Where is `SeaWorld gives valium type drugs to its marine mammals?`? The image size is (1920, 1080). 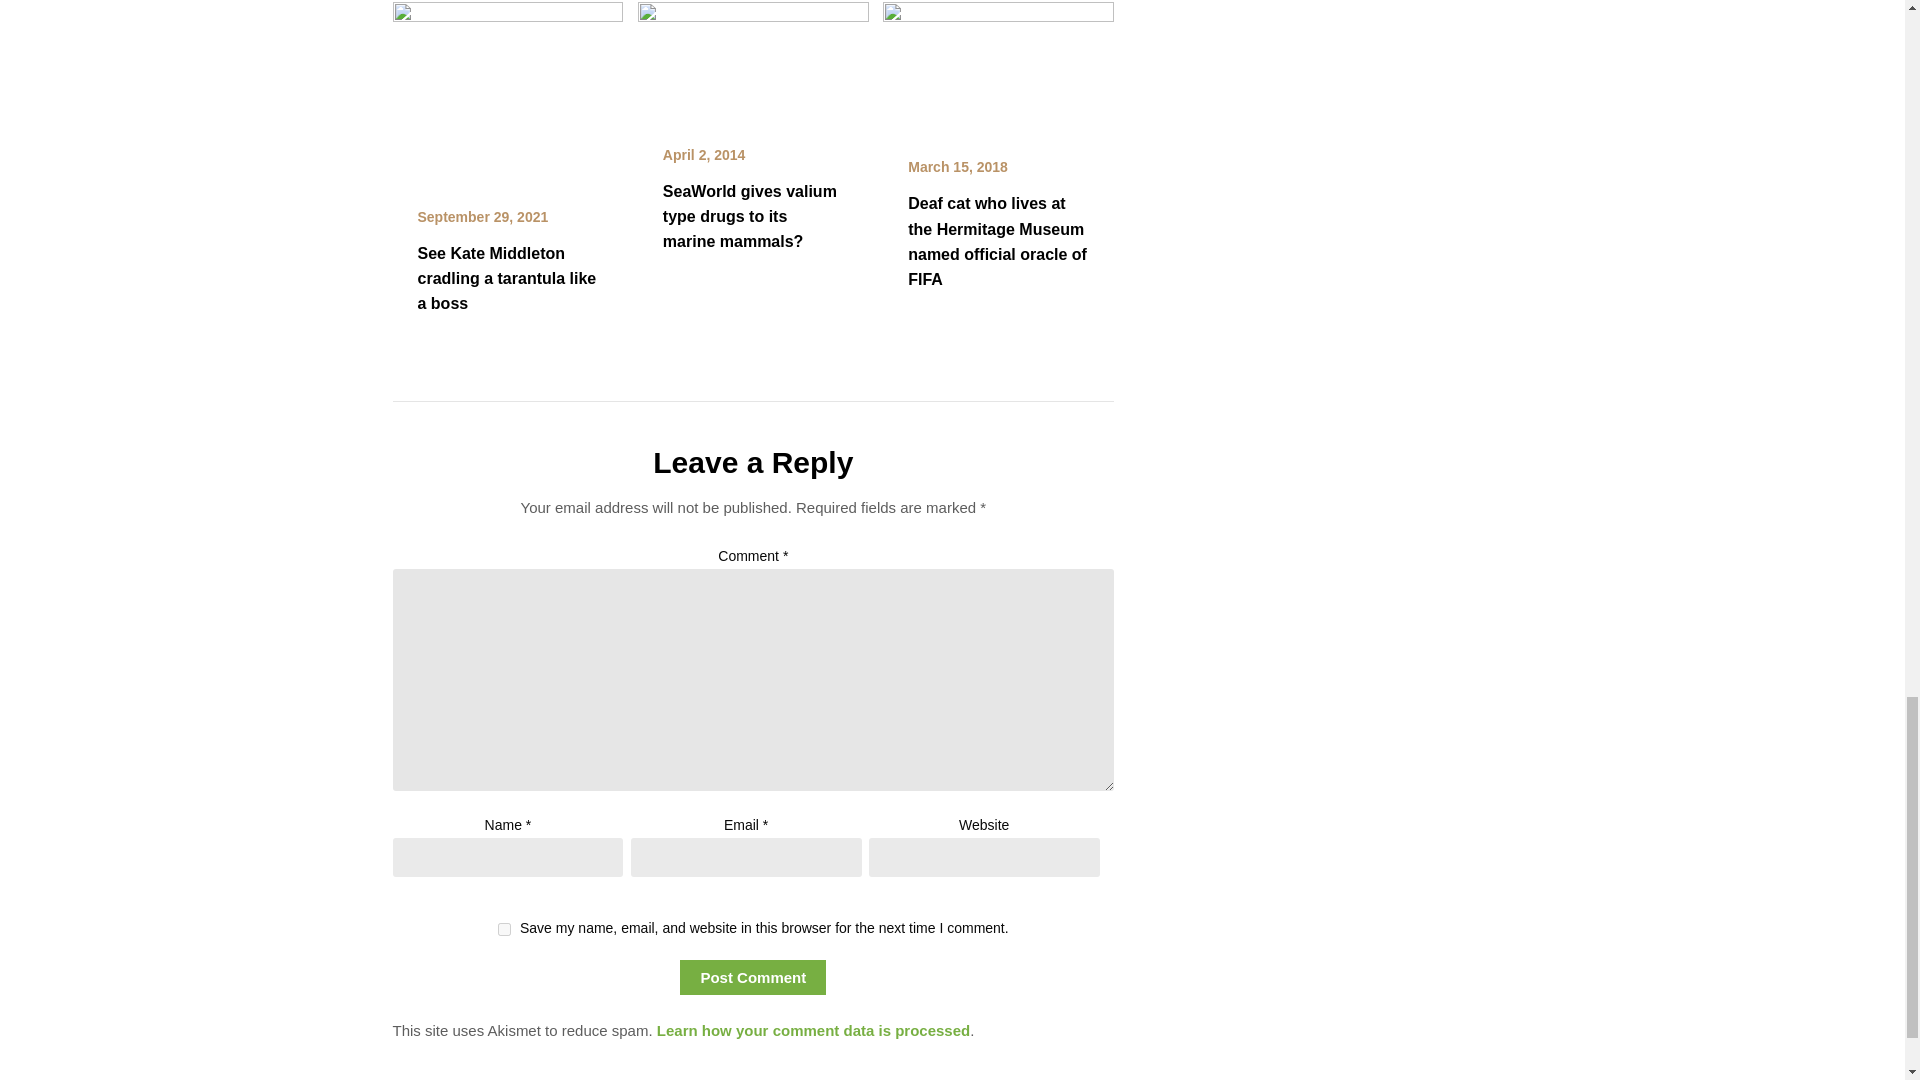 SeaWorld gives valium type drugs to its marine mammals? is located at coordinates (750, 216).